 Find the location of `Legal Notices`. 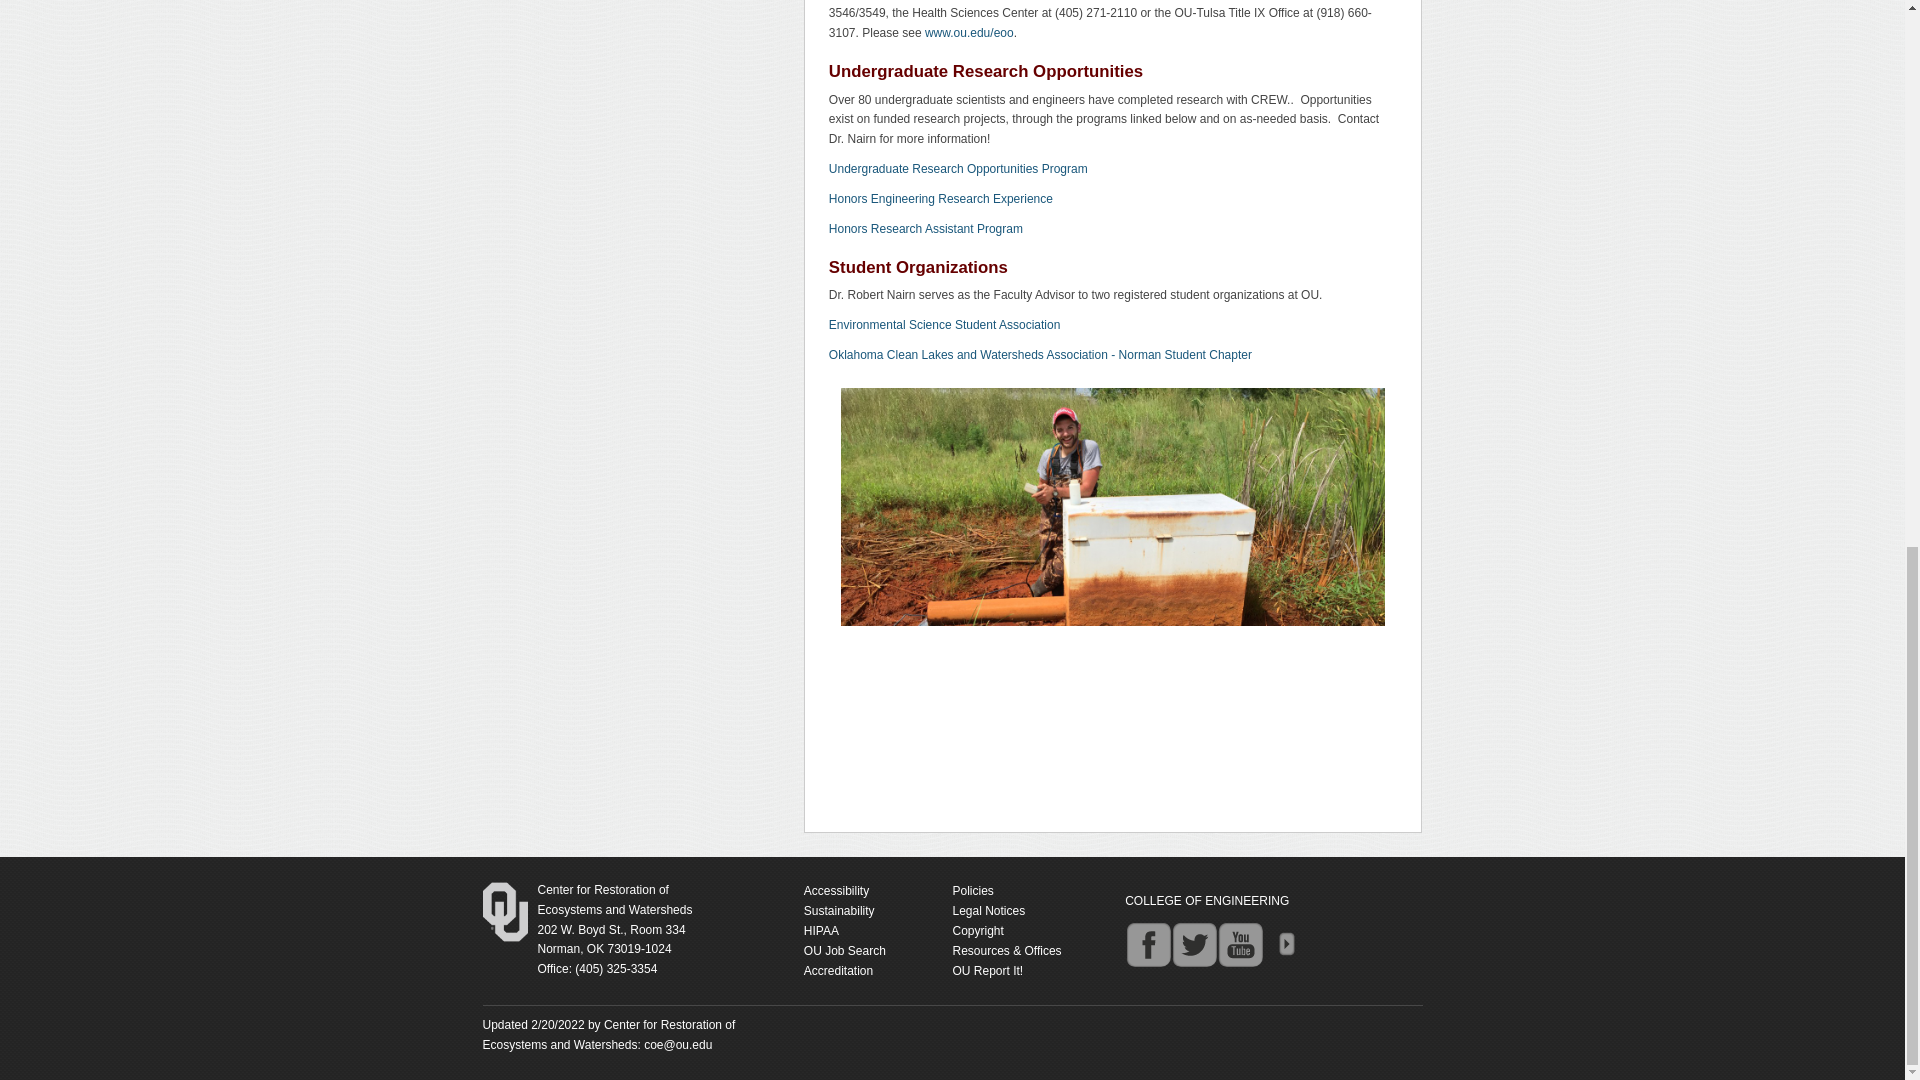

Legal Notices is located at coordinates (988, 910).